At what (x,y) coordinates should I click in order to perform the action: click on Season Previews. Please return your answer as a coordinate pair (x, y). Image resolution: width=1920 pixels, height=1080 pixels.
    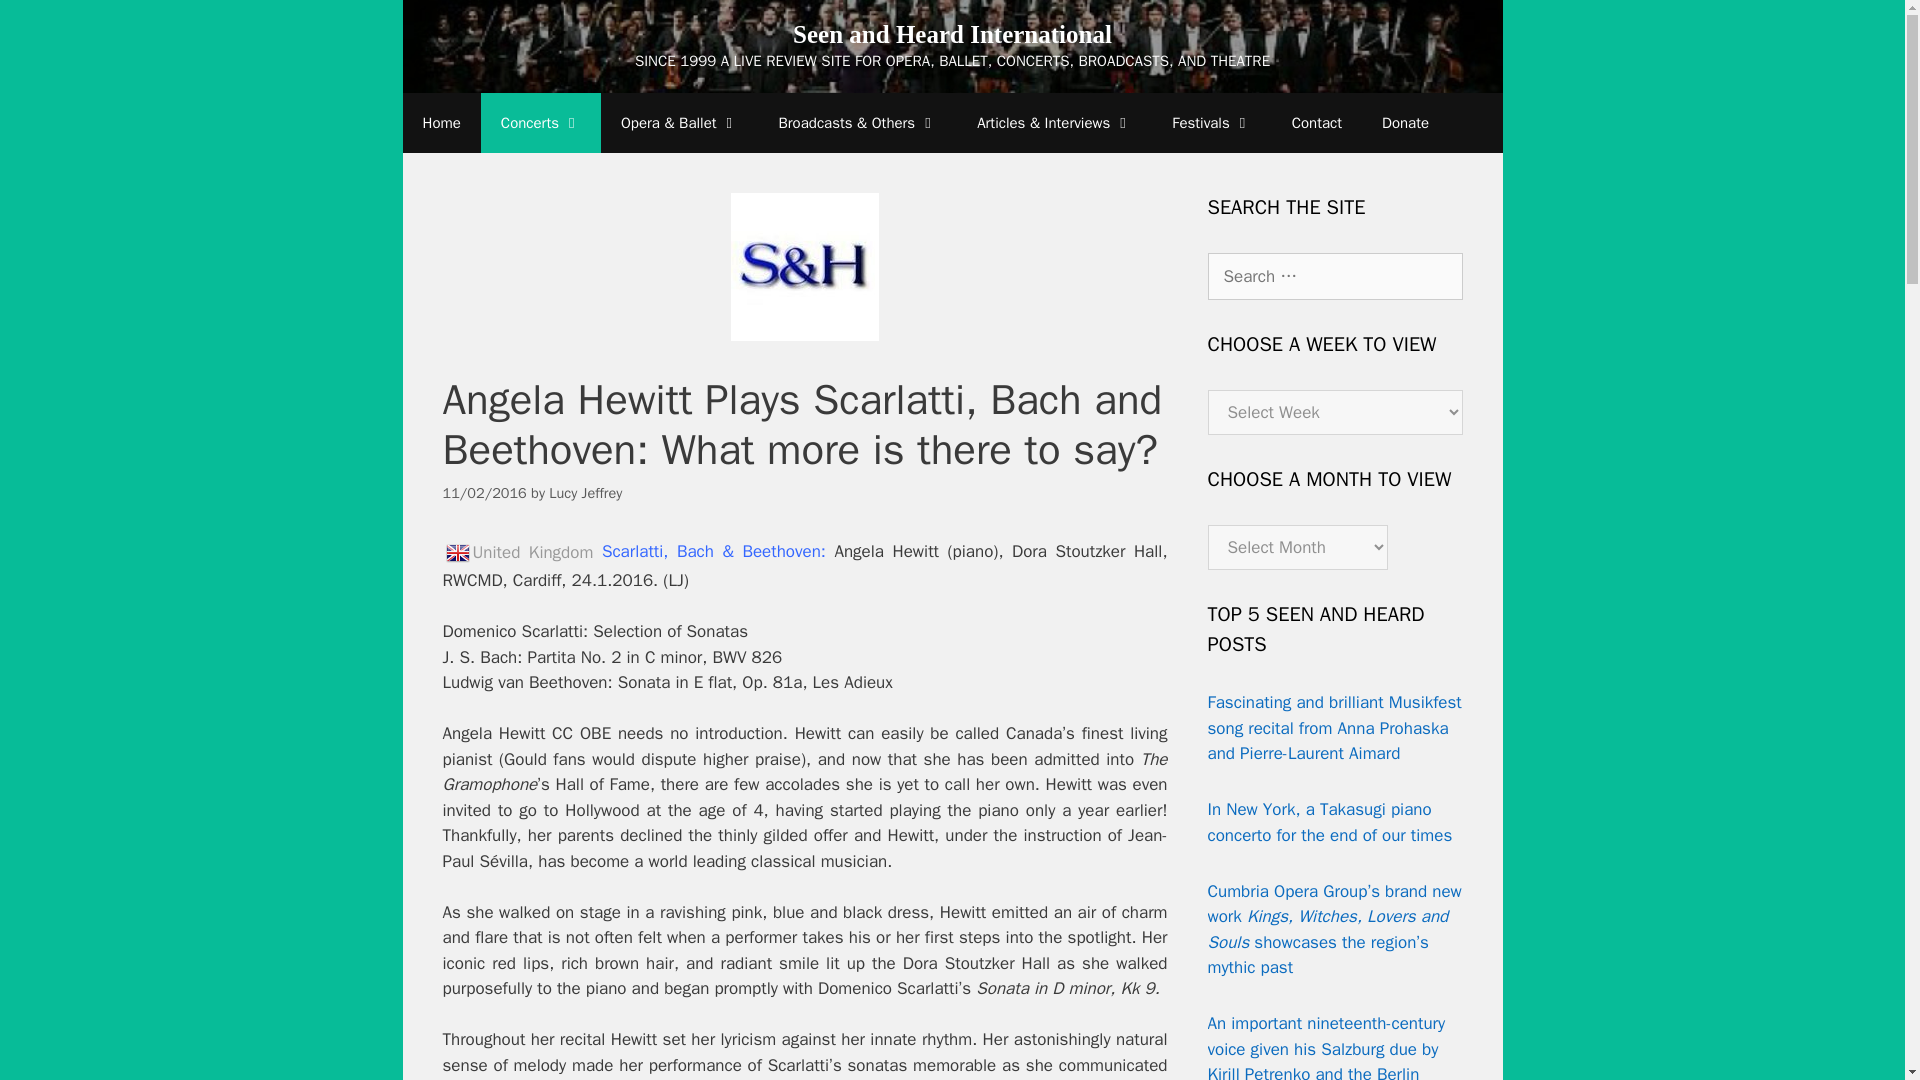
    Looking at the image, I should click on (1054, 122).